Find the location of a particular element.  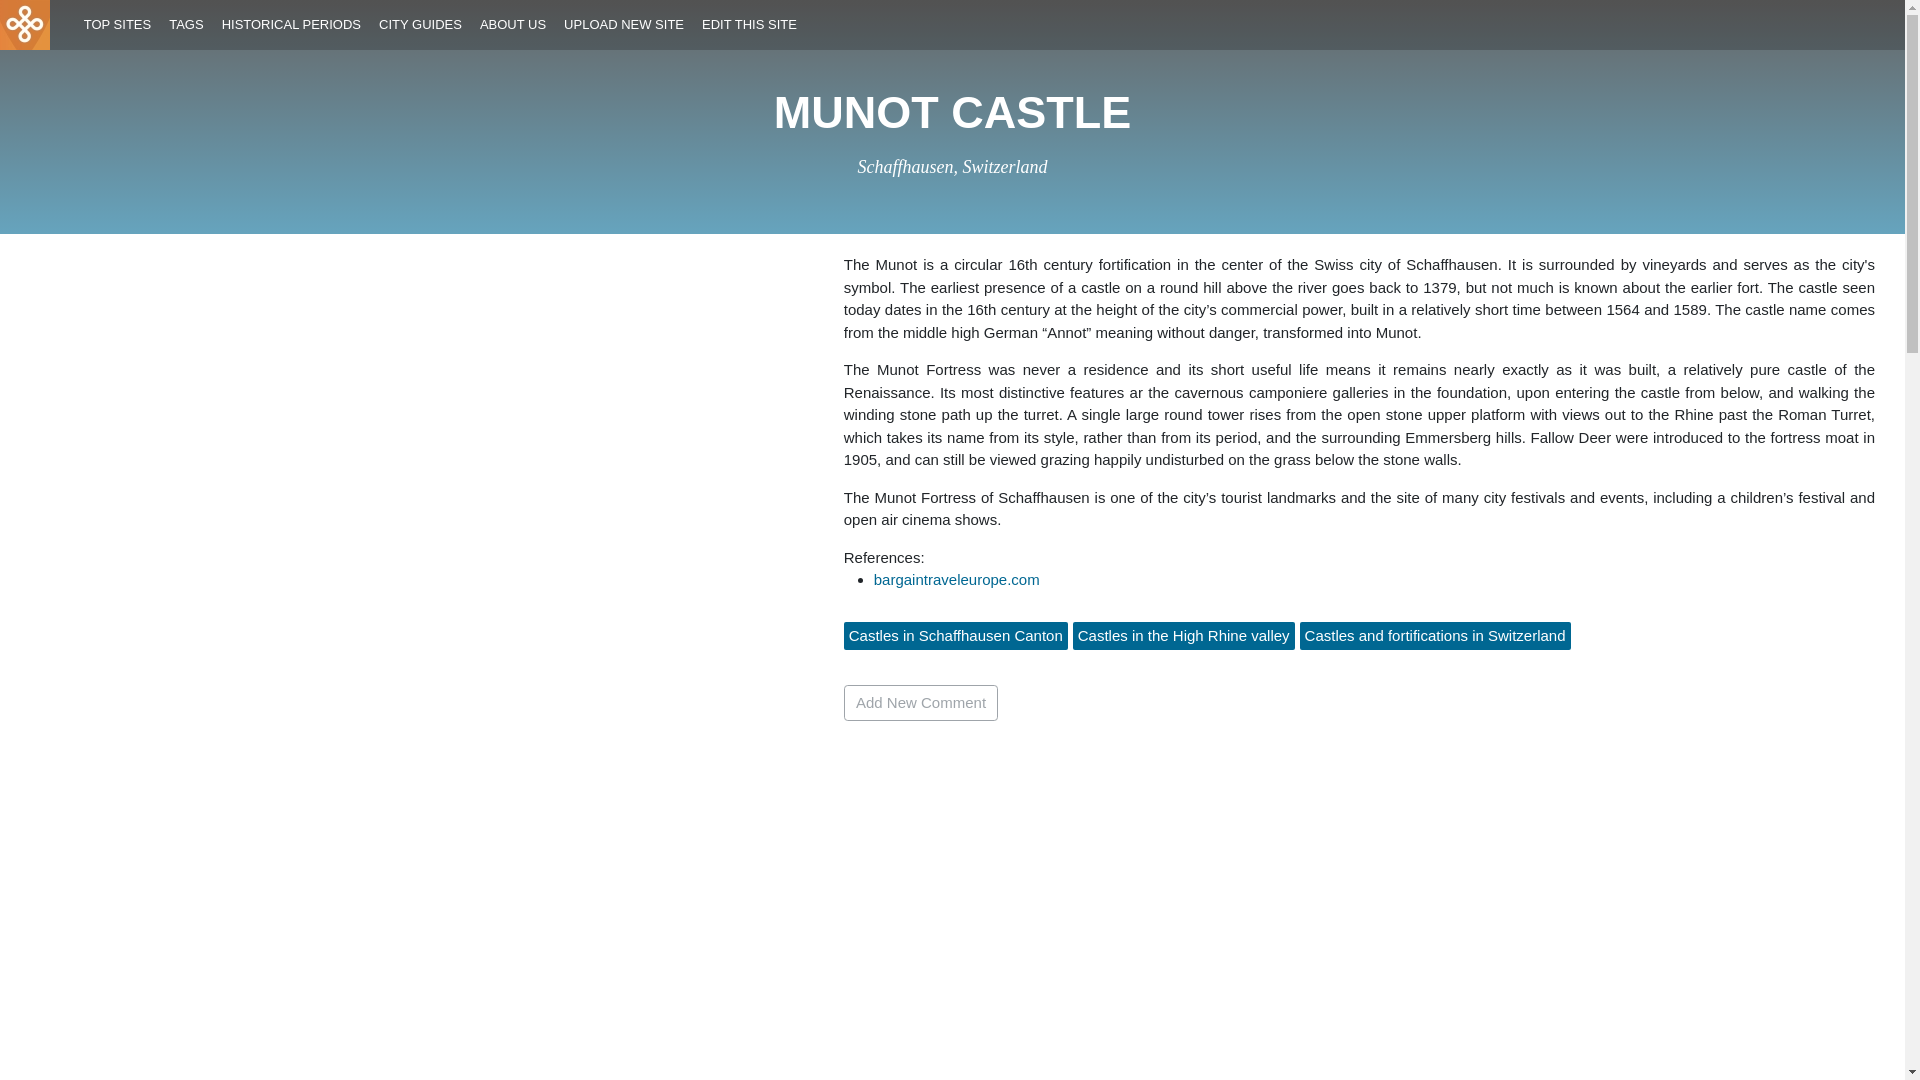

Castles and fortifications in Switzerland is located at coordinates (1436, 634).